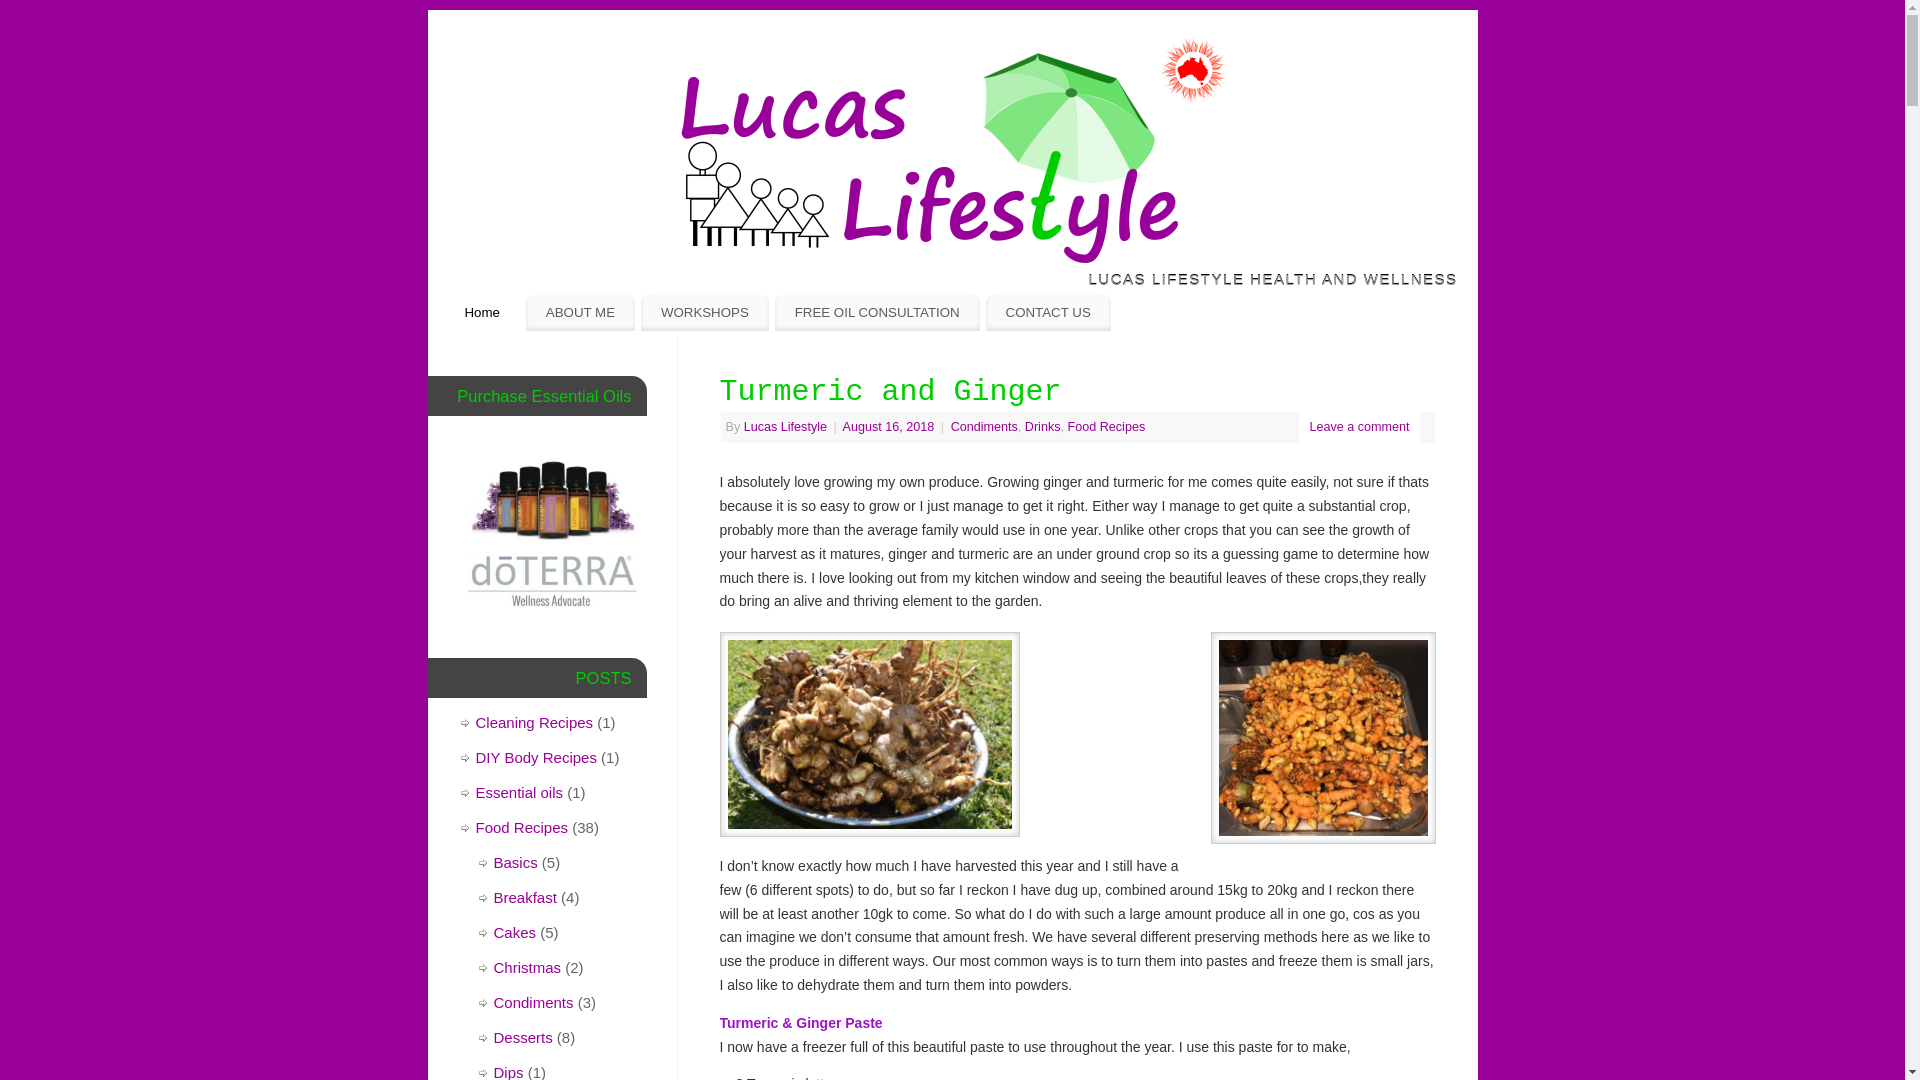 The height and width of the screenshot is (1080, 1920). Describe the element at coordinates (535, 722) in the screenshot. I see `Cleaning Recipes` at that location.